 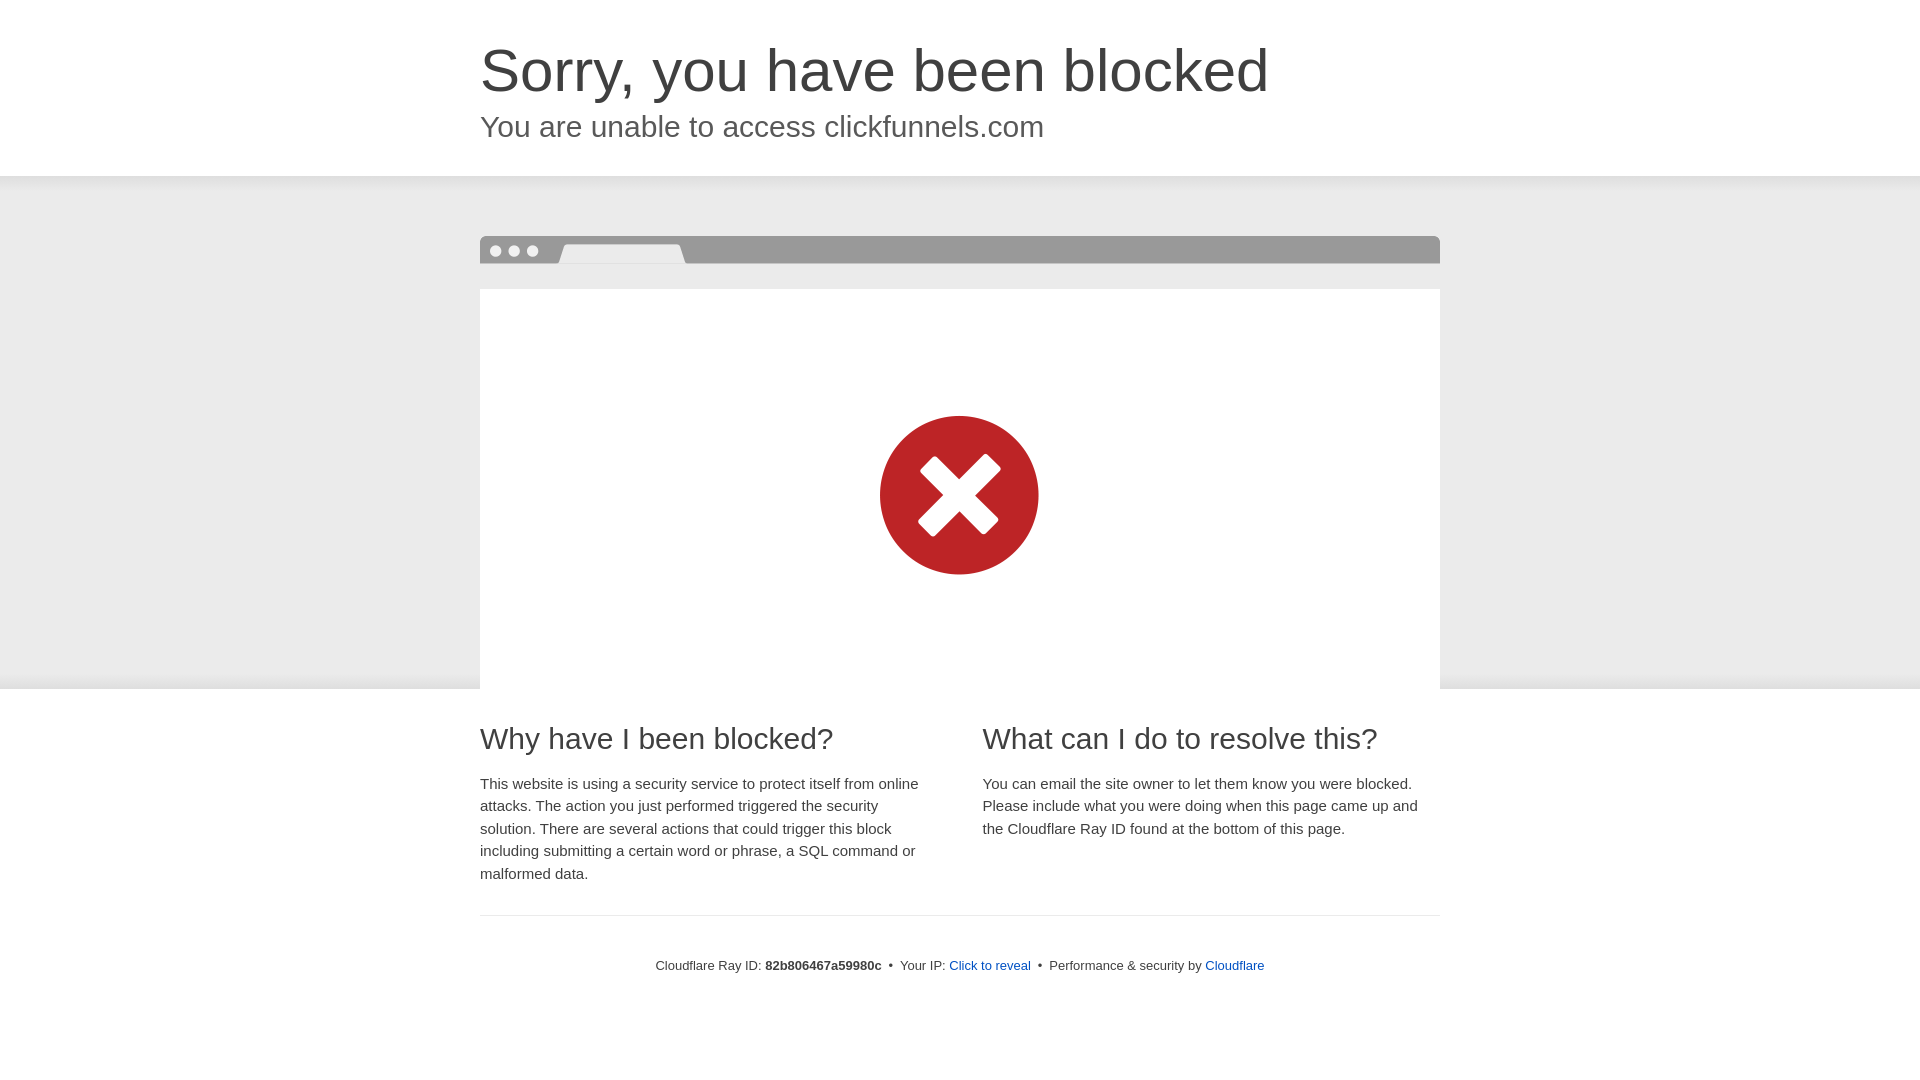 I want to click on Cloudflare, so click(x=1234, y=966).